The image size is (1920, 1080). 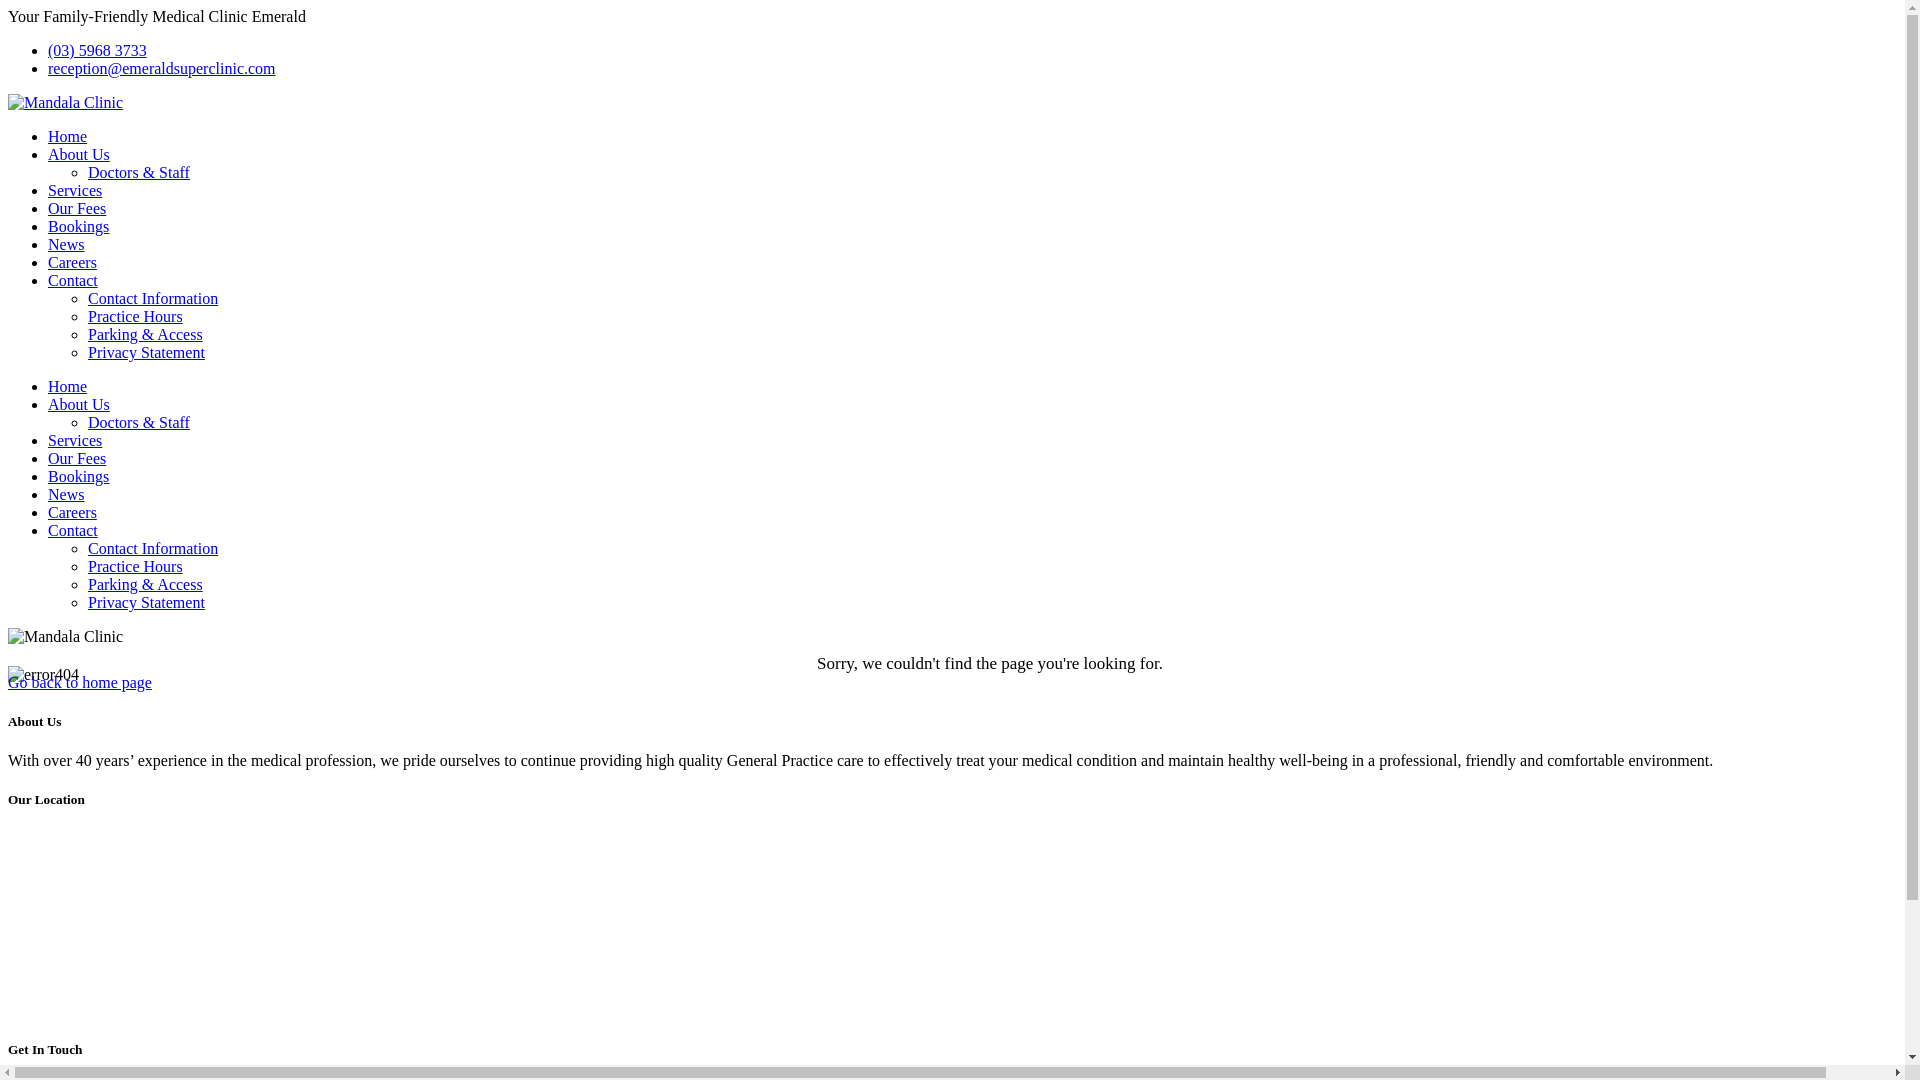 What do you see at coordinates (77, 458) in the screenshot?
I see `Our Fees` at bounding box center [77, 458].